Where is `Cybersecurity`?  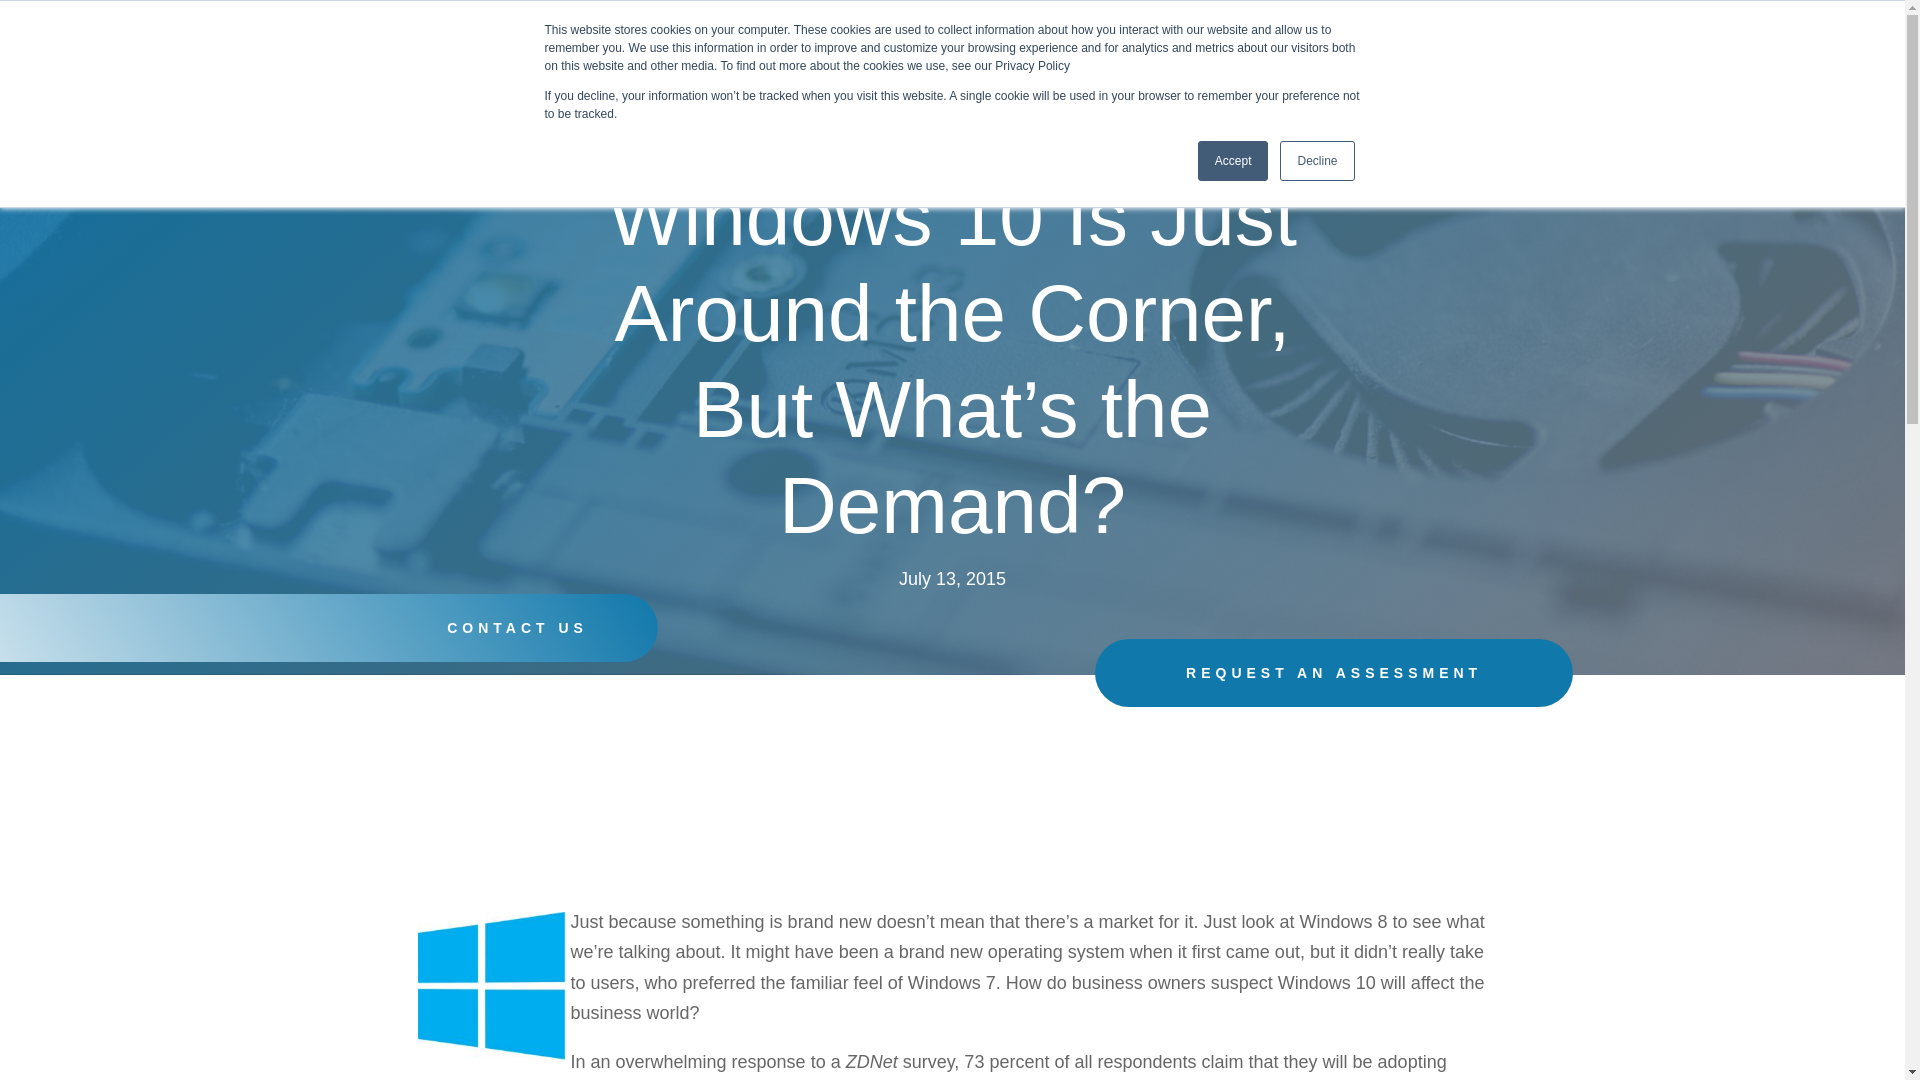
Cybersecurity is located at coordinates (1168, 66).